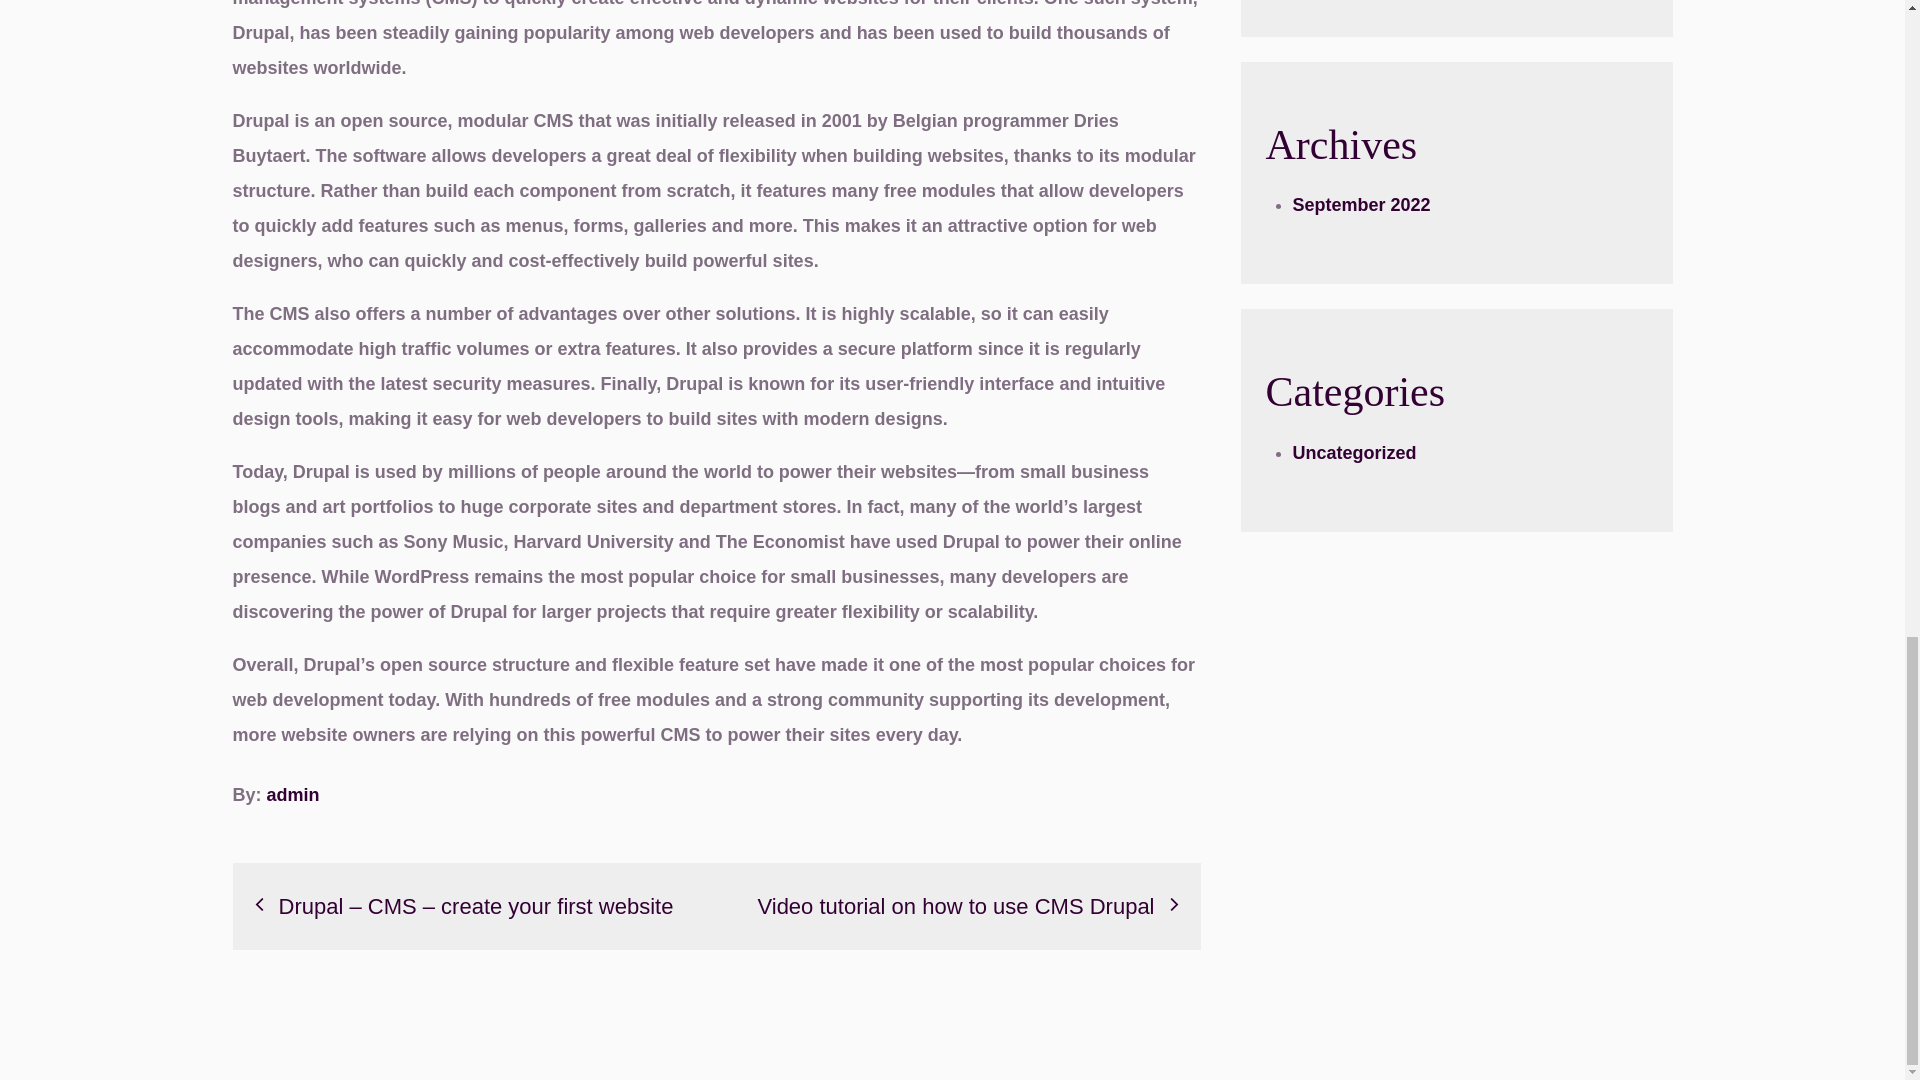 The height and width of the screenshot is (1080, 1920). Describe the element at coordinates (1361, 204) in the screenshot. I see `September 2022` at that location.